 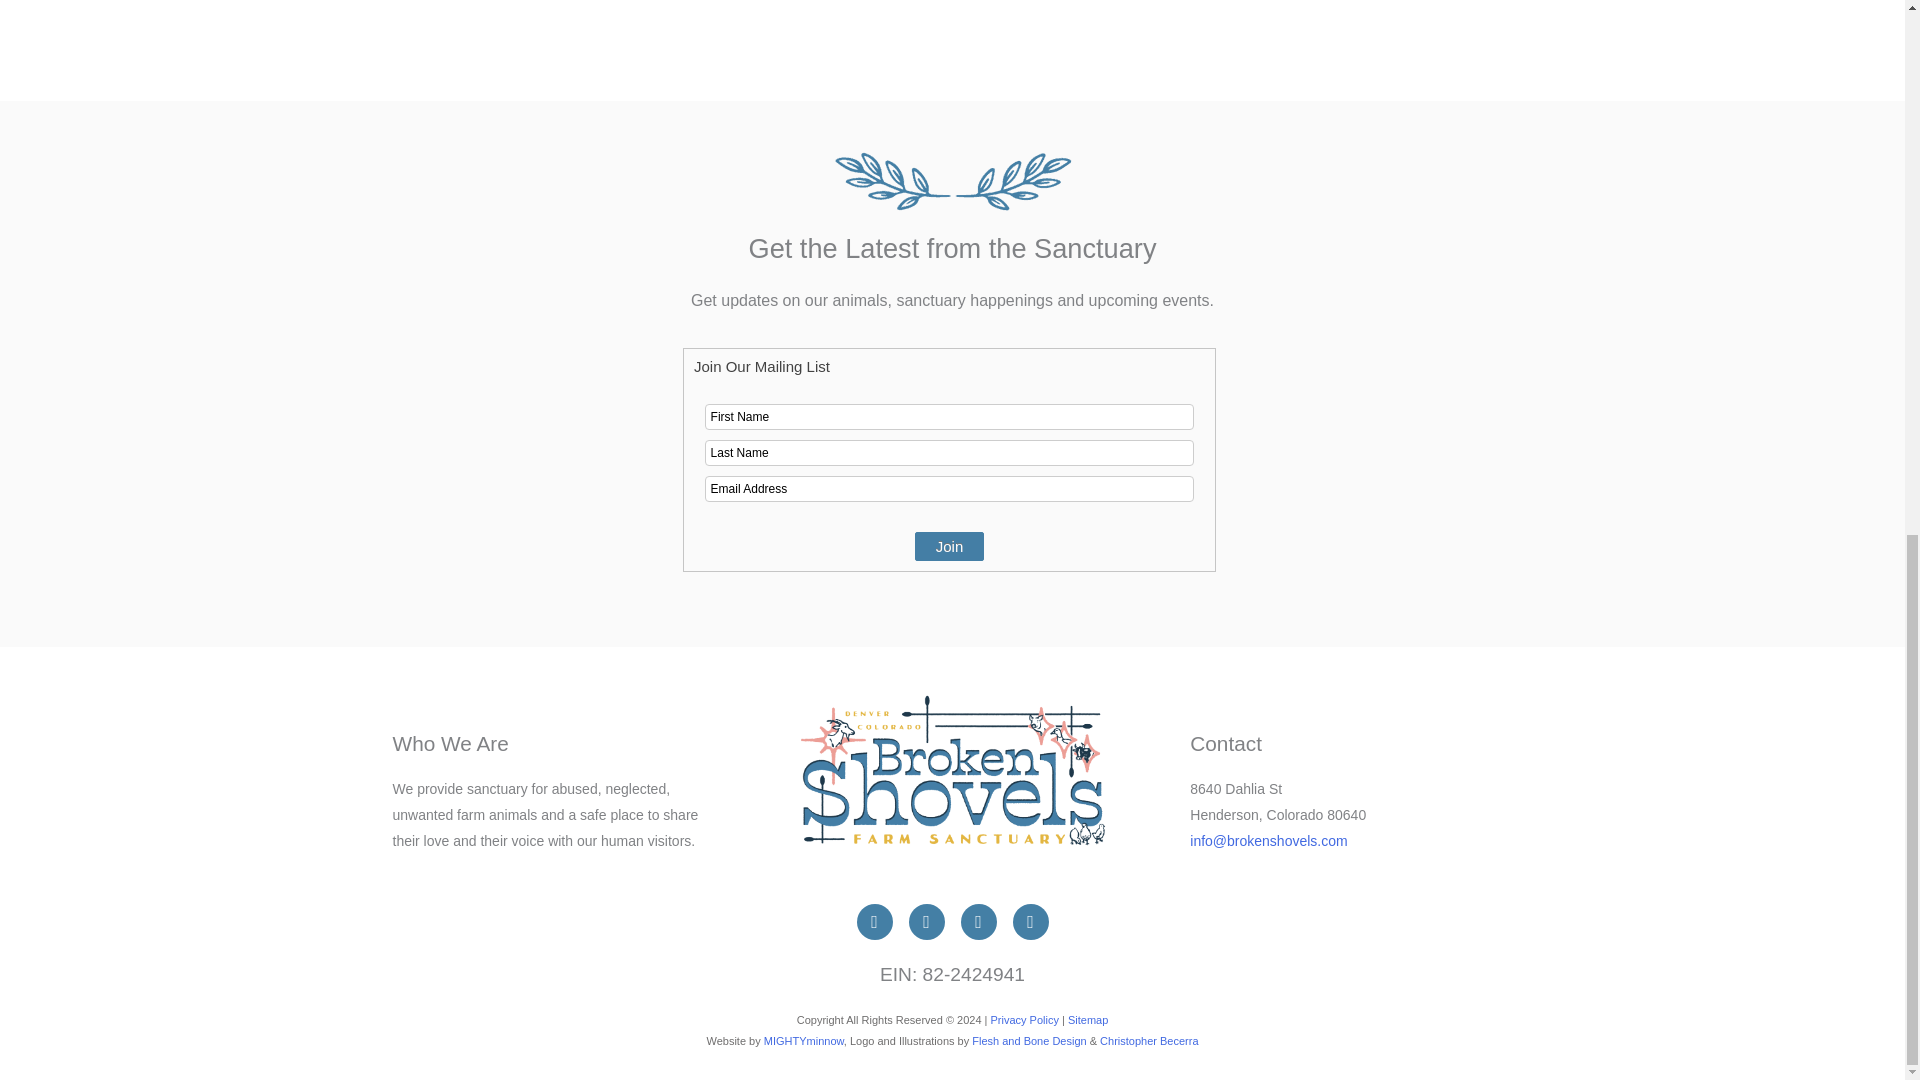 I want to click on Privacy Policy, so click(x=1024, y=1020).